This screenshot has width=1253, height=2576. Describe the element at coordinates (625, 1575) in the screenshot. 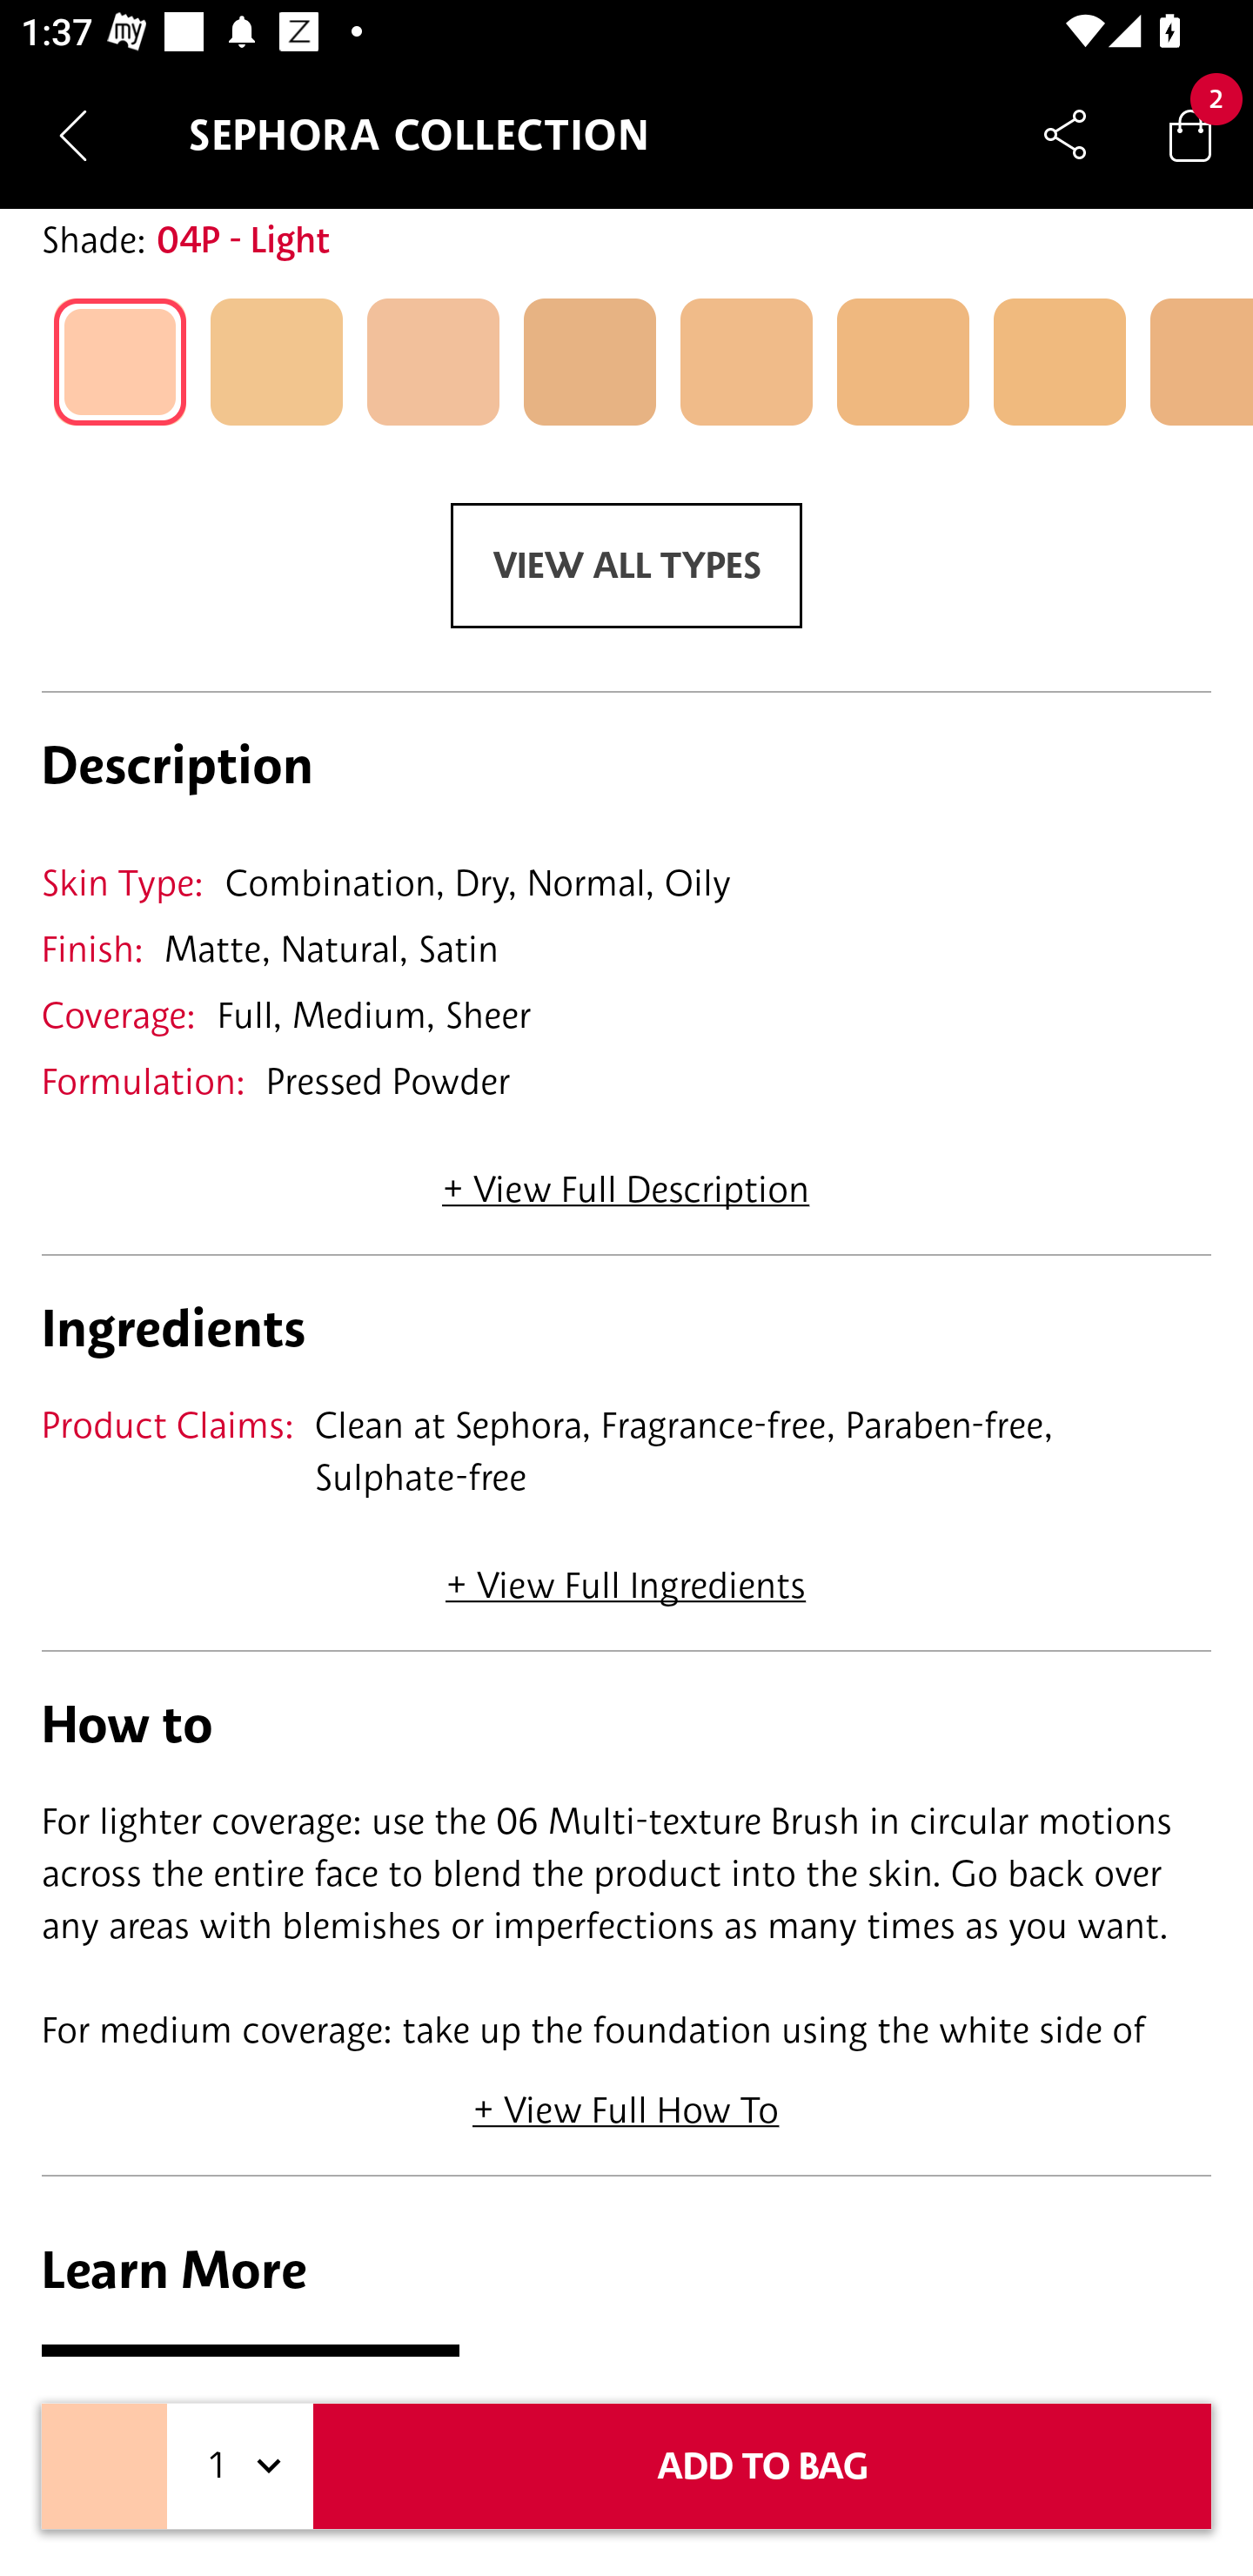

I see `+ View Full Ingredients` at that location.